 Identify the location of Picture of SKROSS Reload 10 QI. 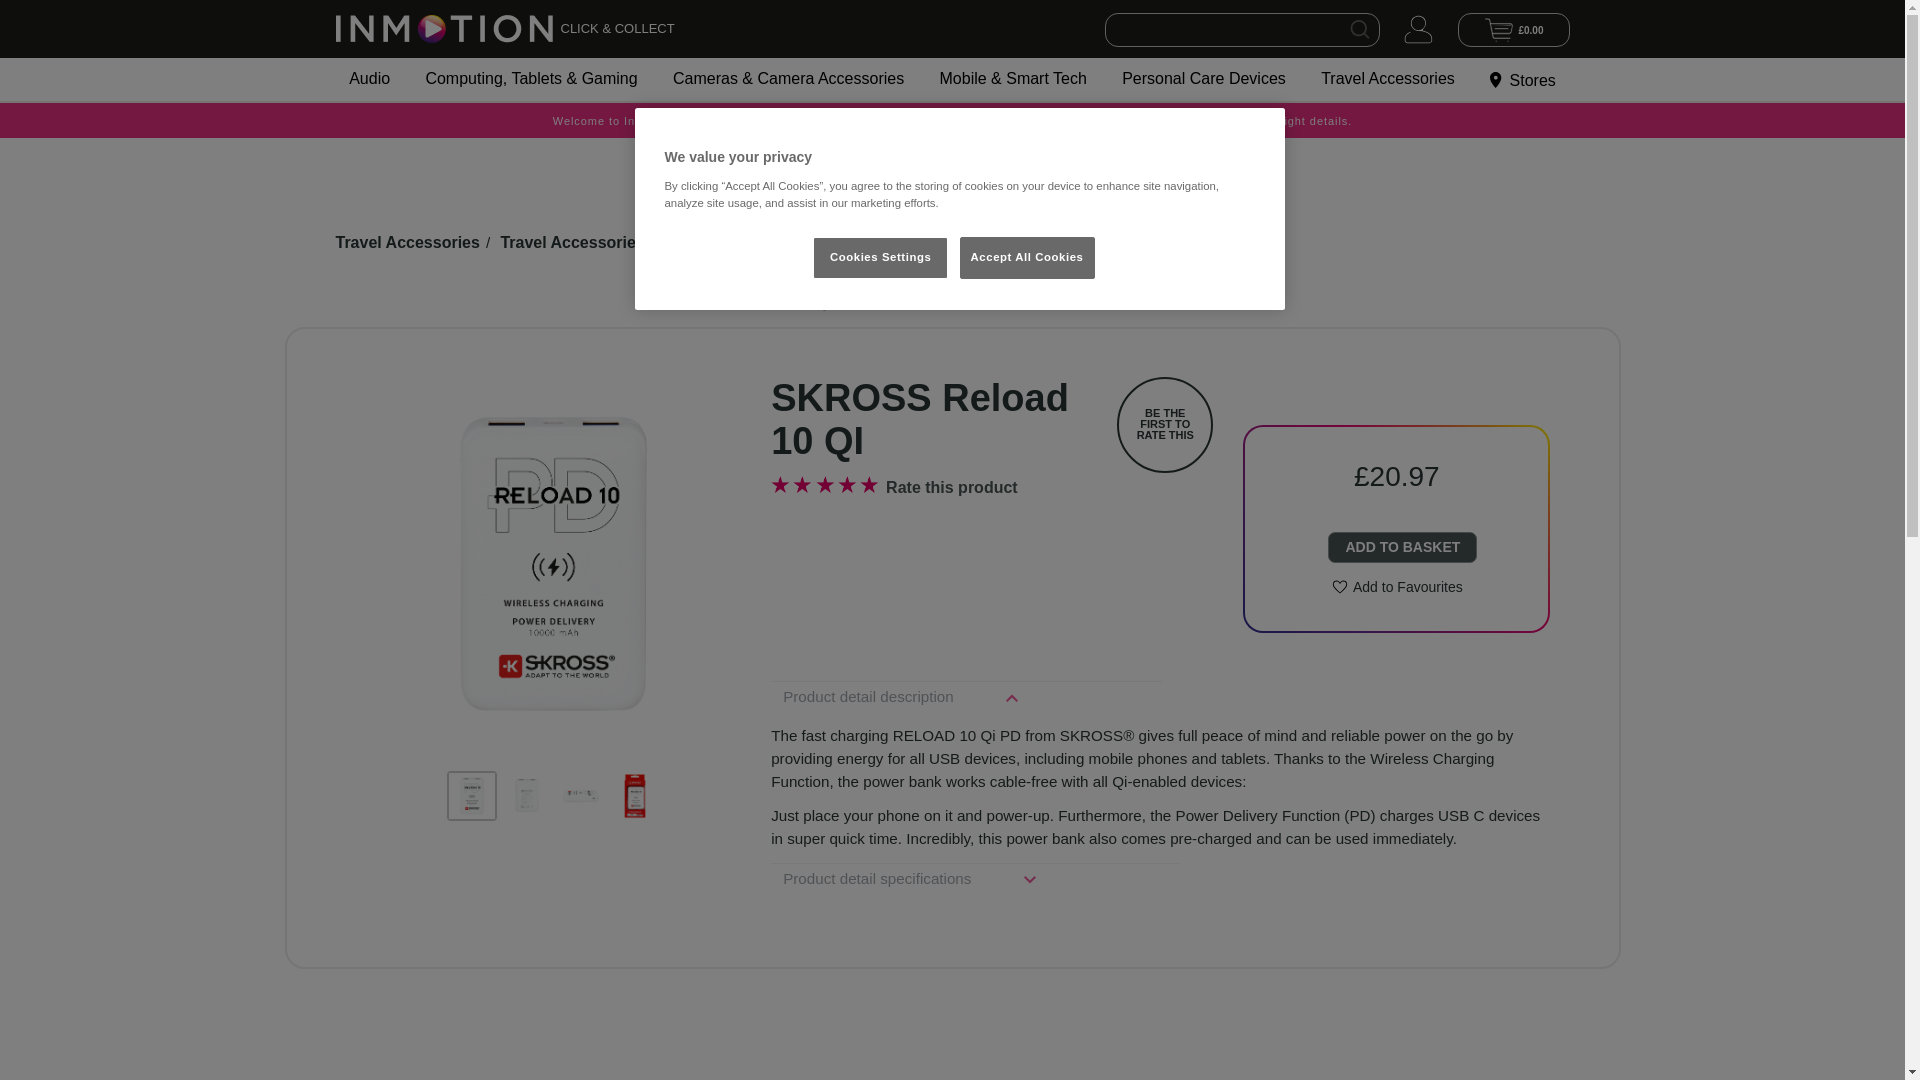
(526, 796).